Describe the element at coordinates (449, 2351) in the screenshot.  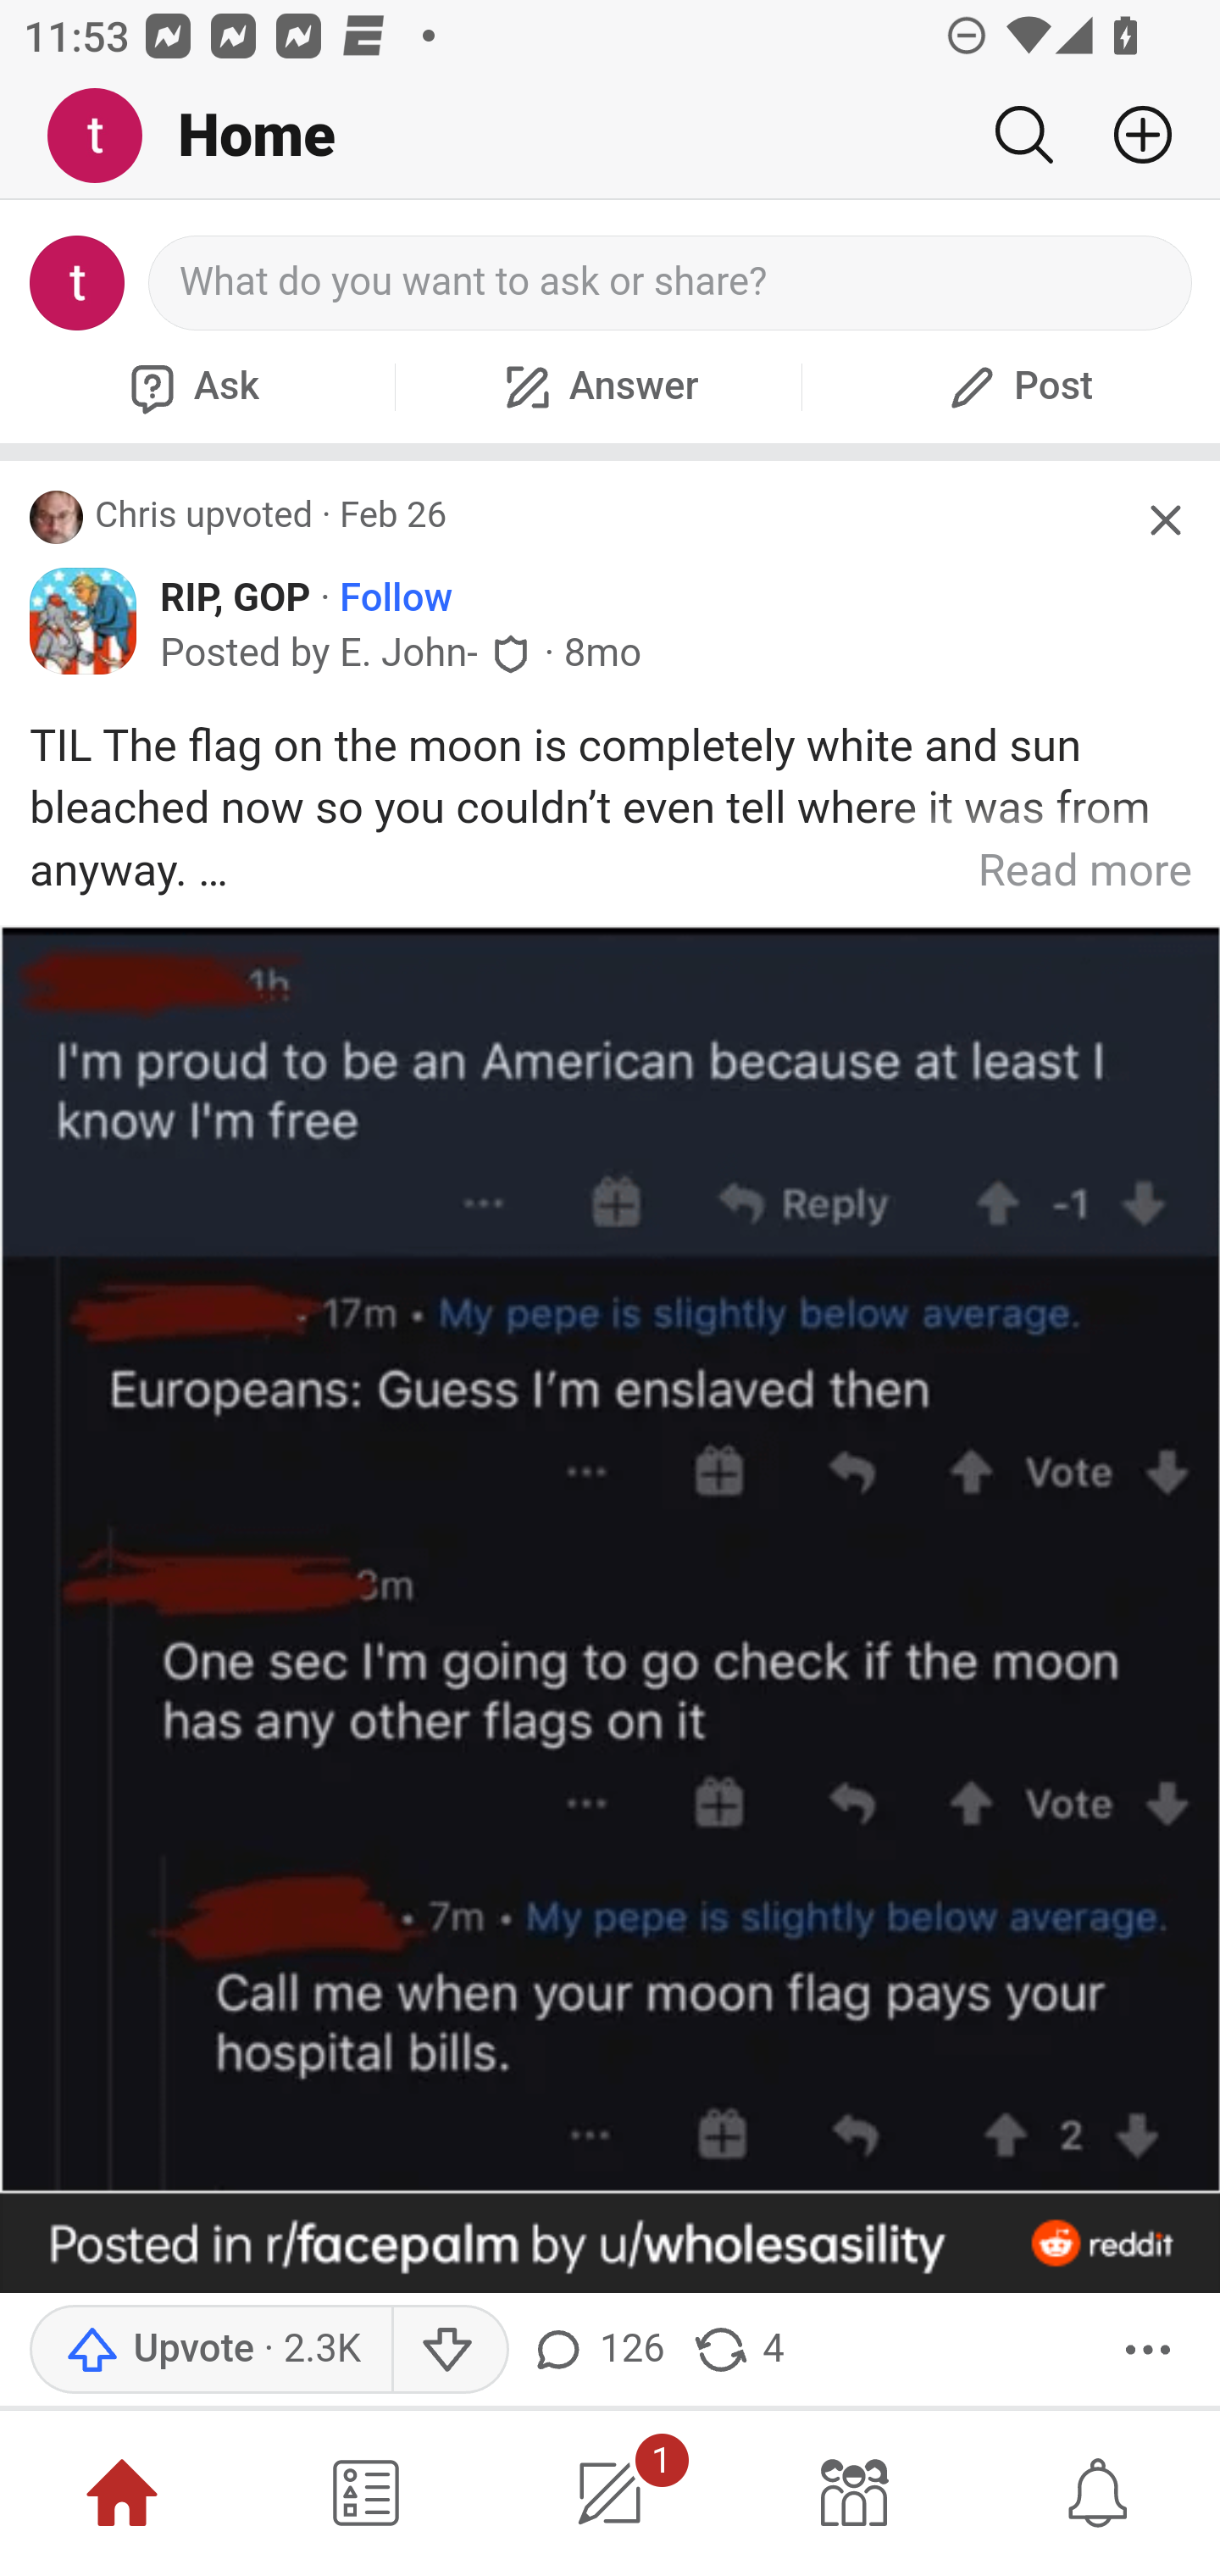
I see `Downvote` at that location.